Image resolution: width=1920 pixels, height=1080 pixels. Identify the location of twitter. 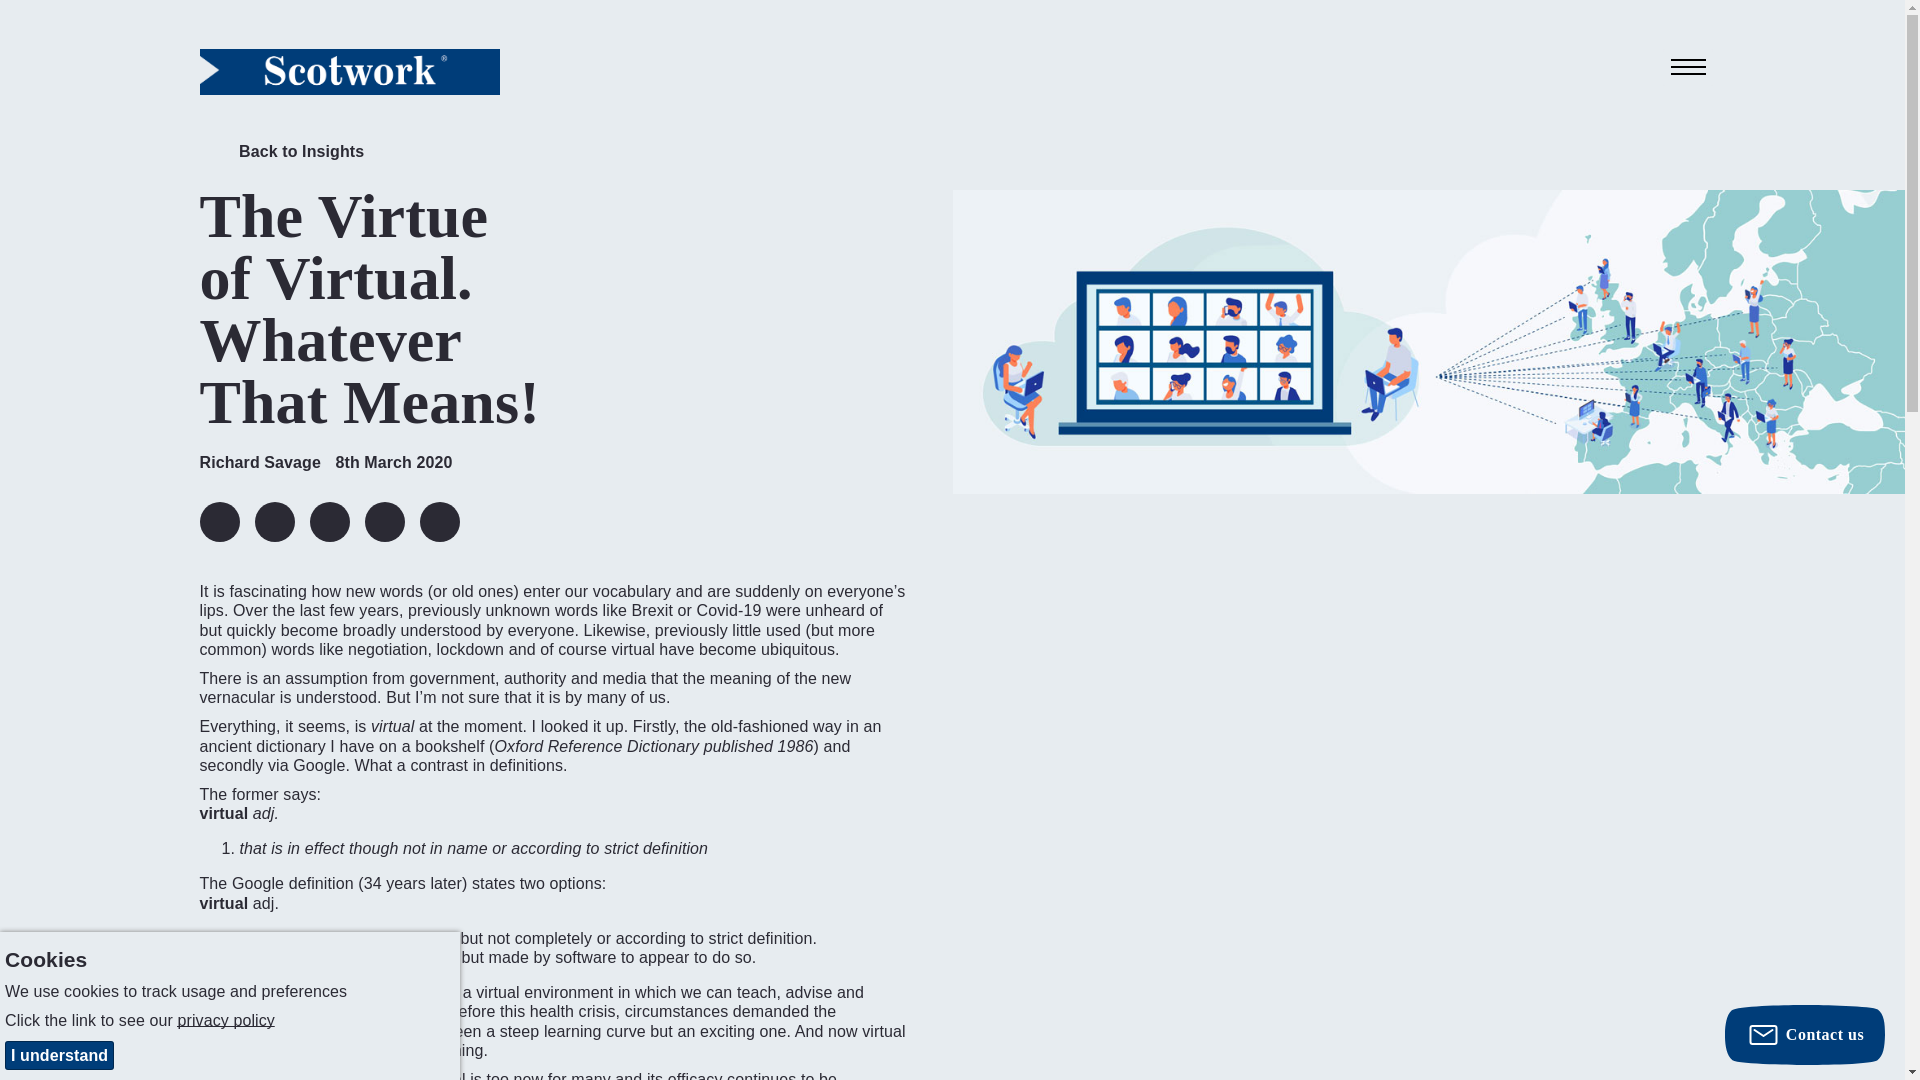
(273, 522).